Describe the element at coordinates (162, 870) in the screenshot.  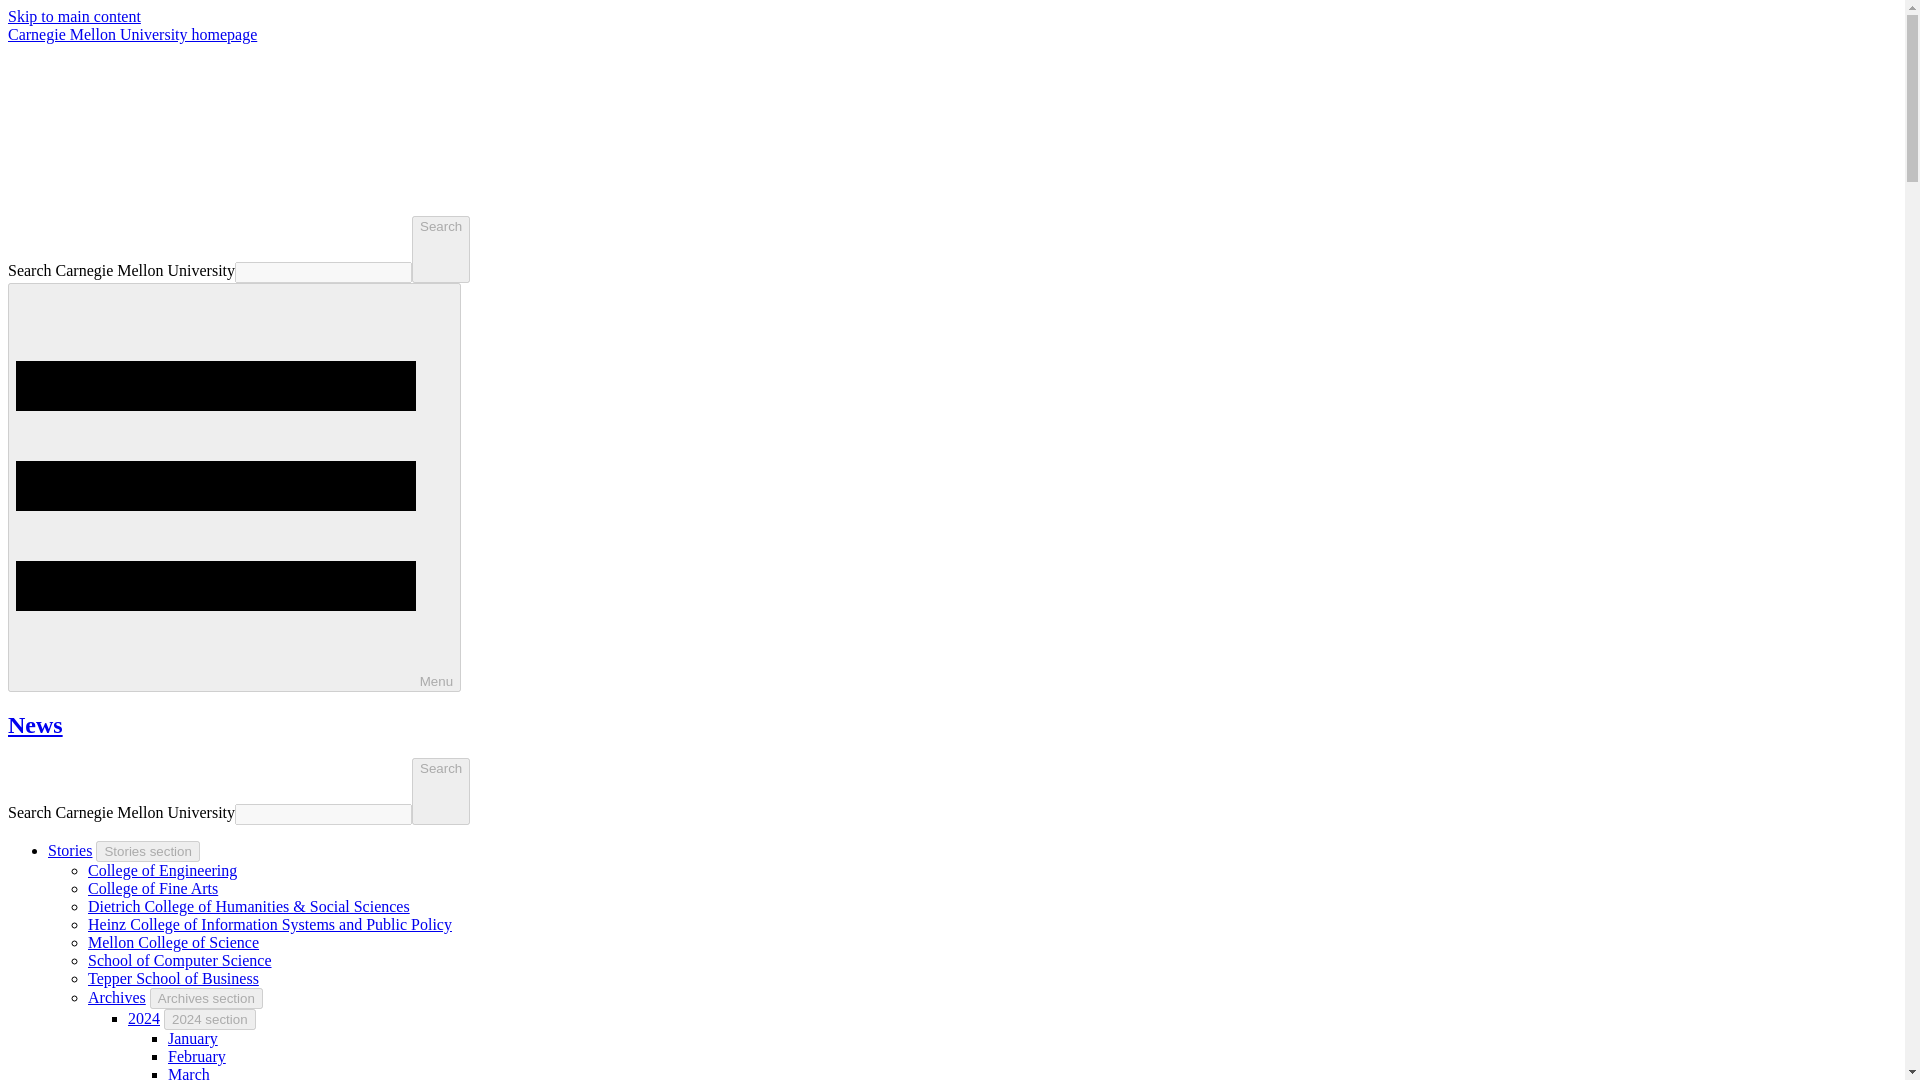
I see `College of Engineering` at that location.